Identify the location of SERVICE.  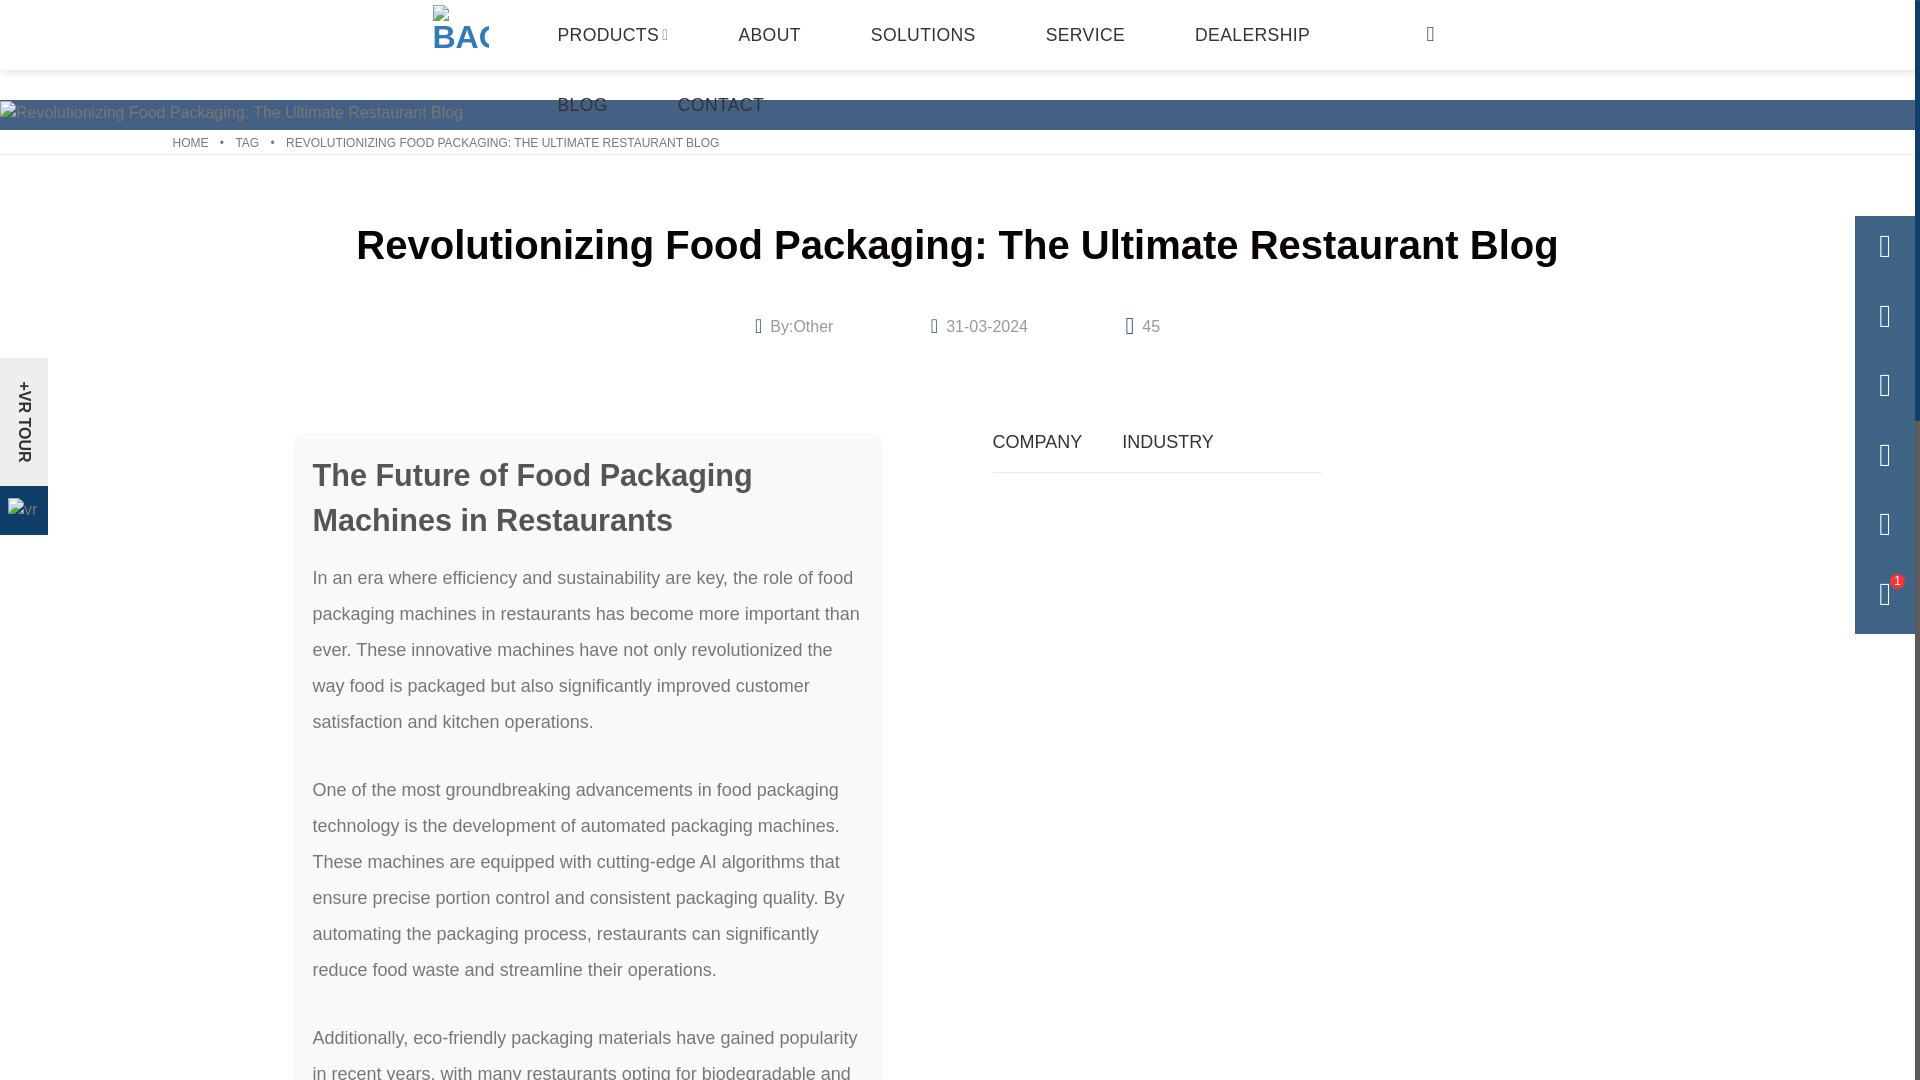
(1085, 35).